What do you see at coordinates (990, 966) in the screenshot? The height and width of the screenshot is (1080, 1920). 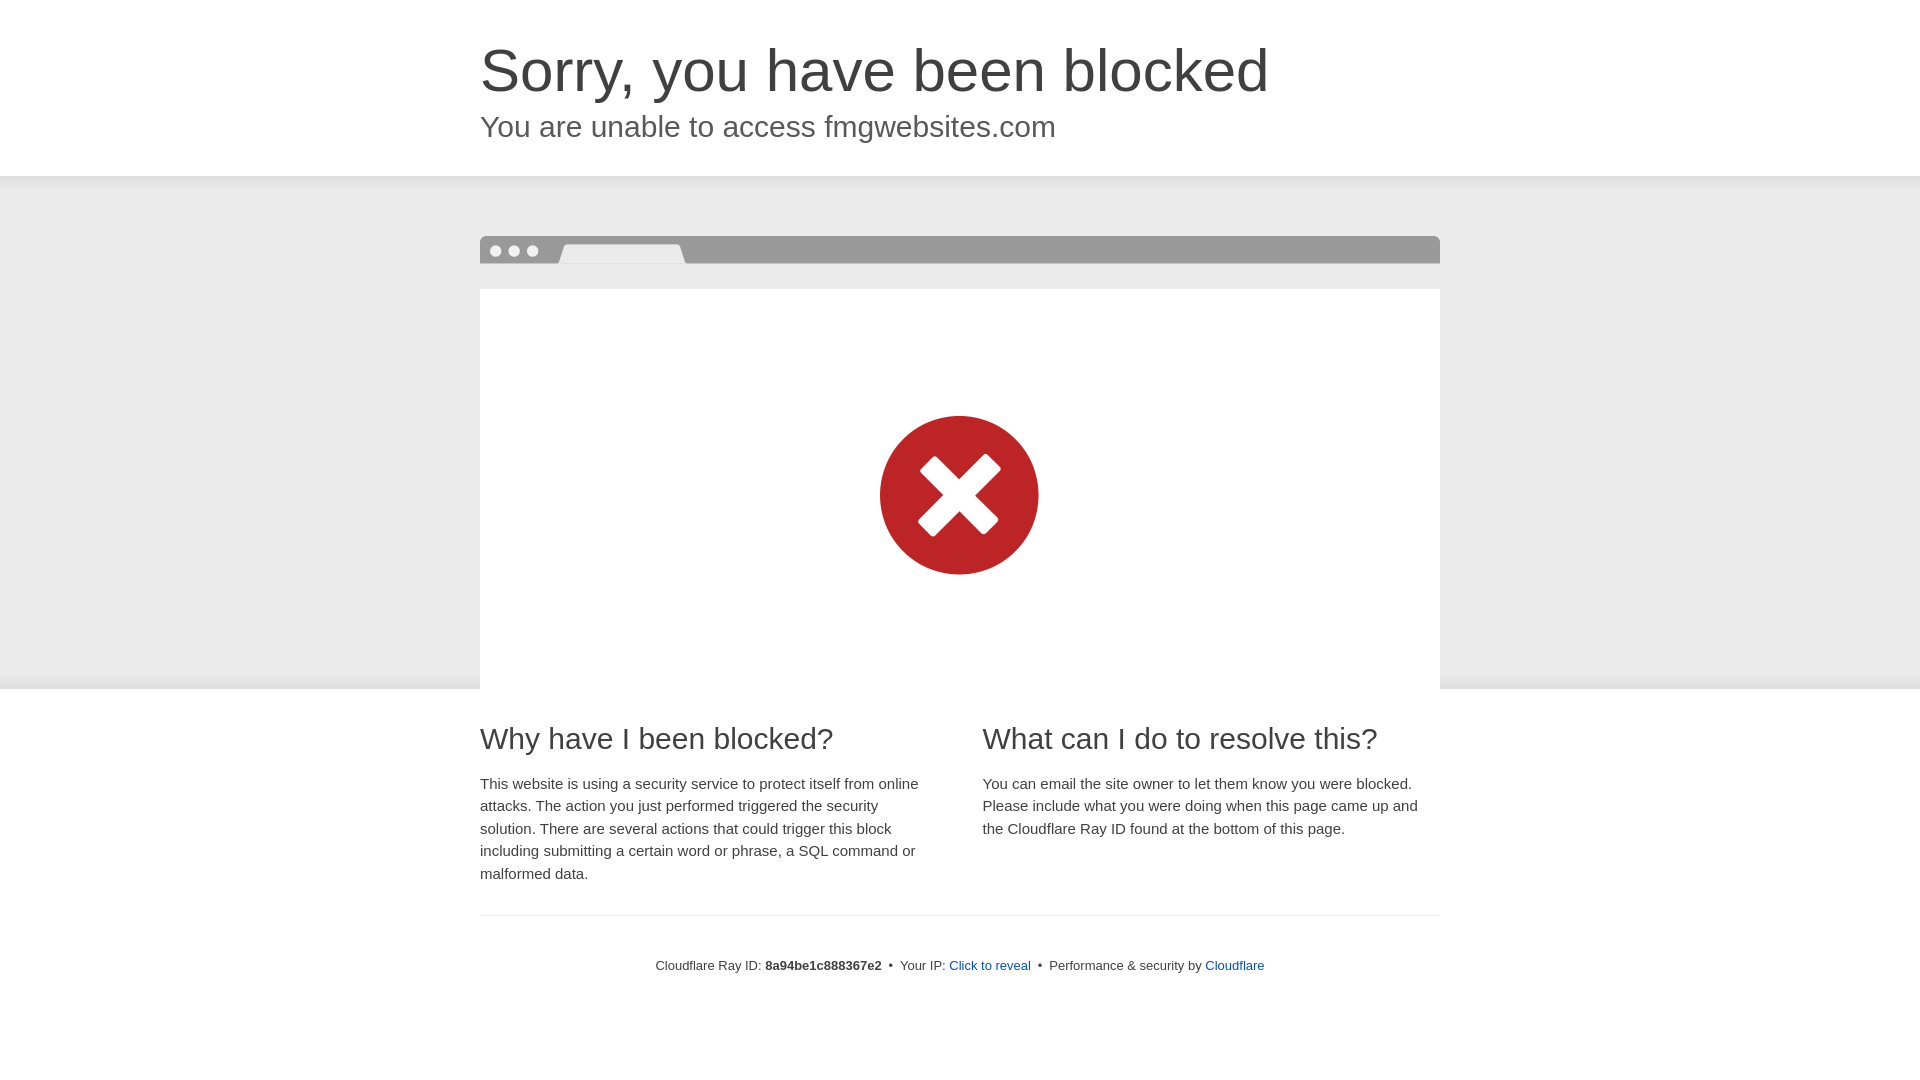 I see `Click to reveal` at bounding box center [990, 966].